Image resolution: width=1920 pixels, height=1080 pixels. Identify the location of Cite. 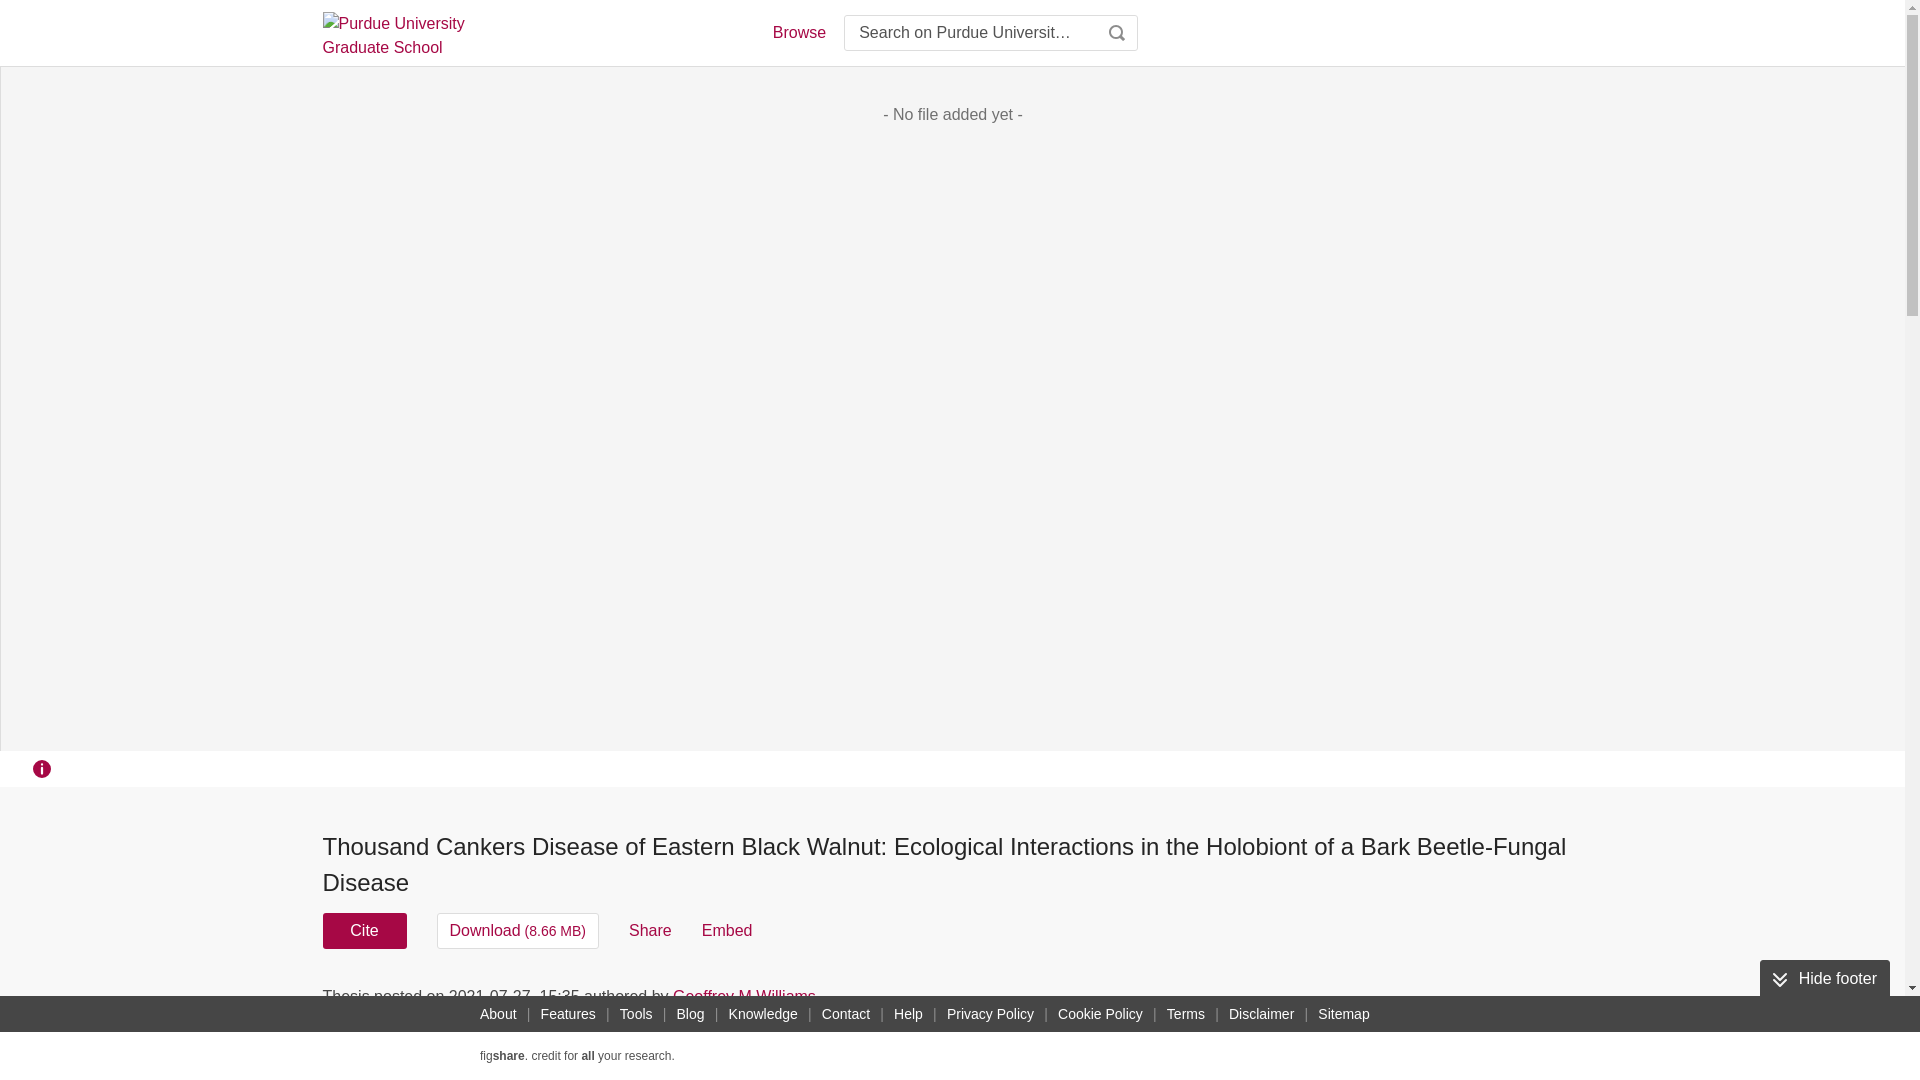
(364, 930).